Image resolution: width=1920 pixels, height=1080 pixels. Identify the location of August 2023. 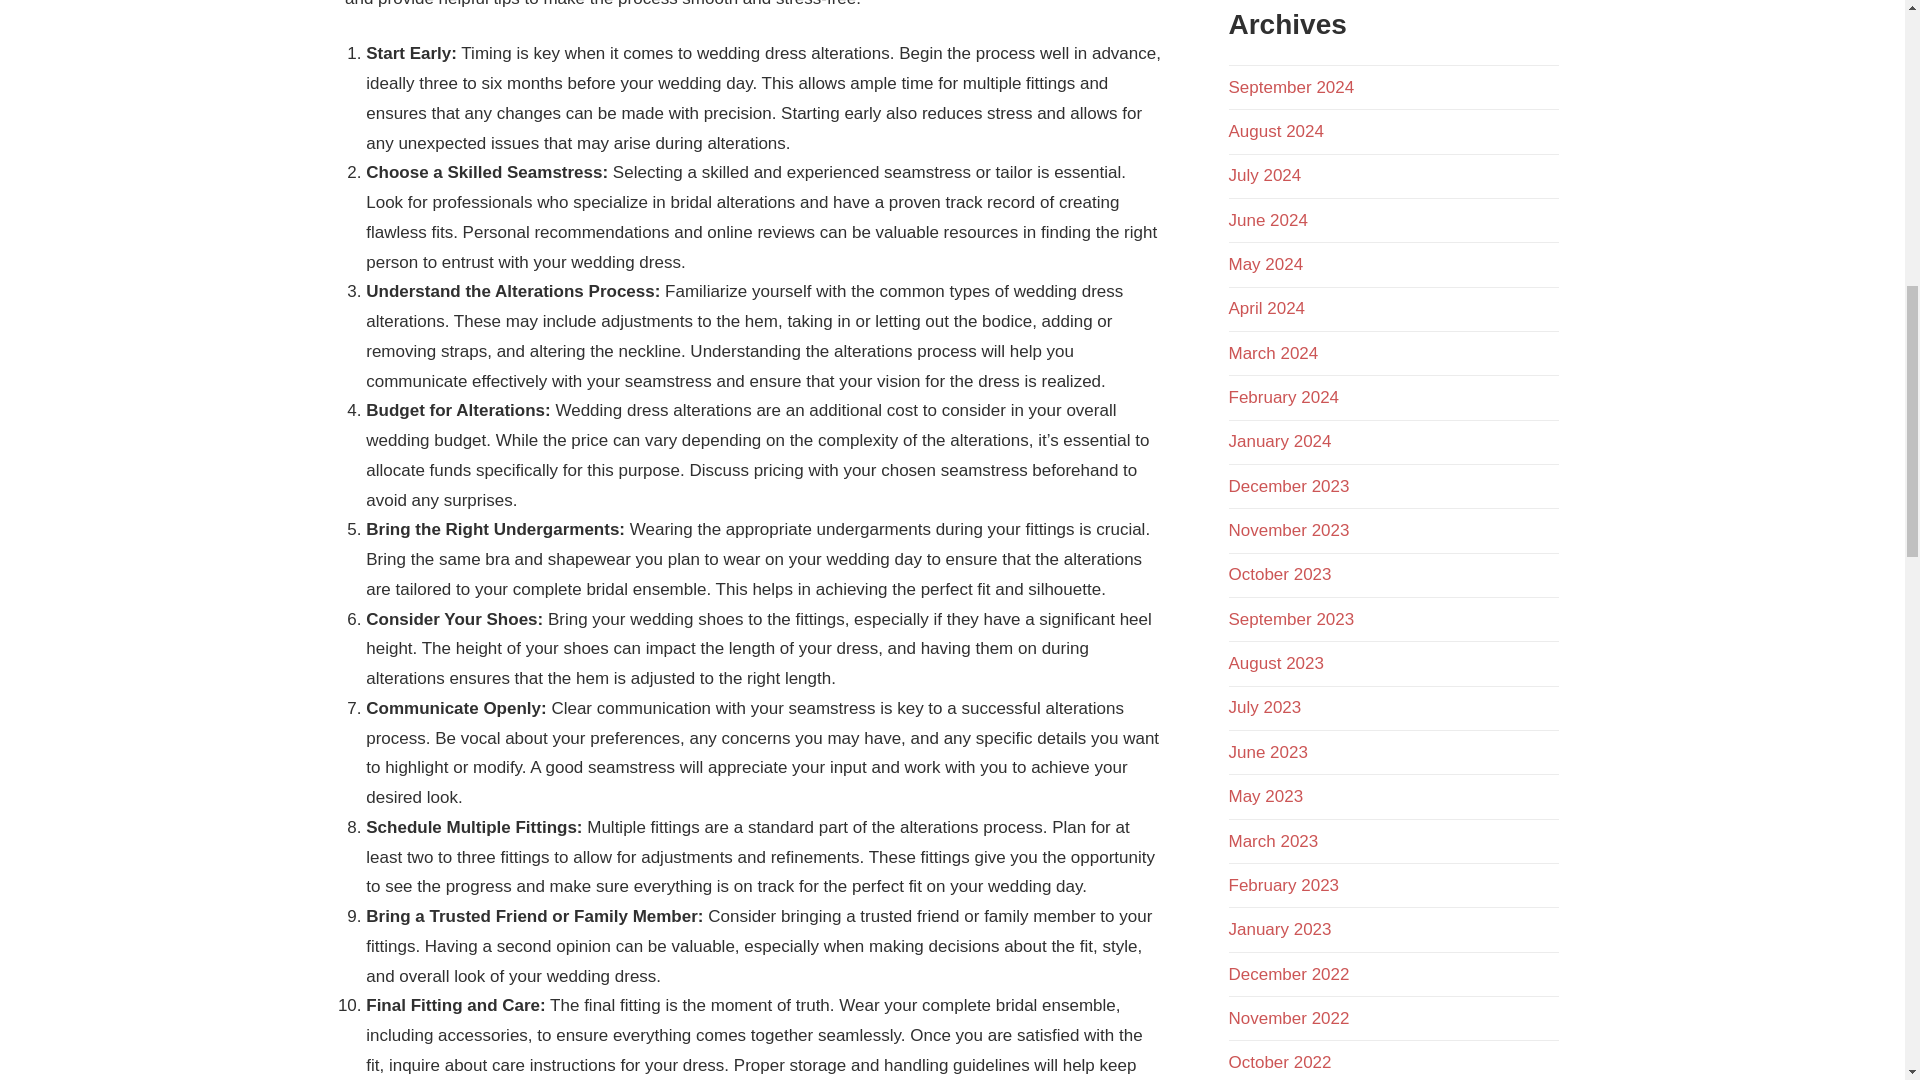
(1275, 663).